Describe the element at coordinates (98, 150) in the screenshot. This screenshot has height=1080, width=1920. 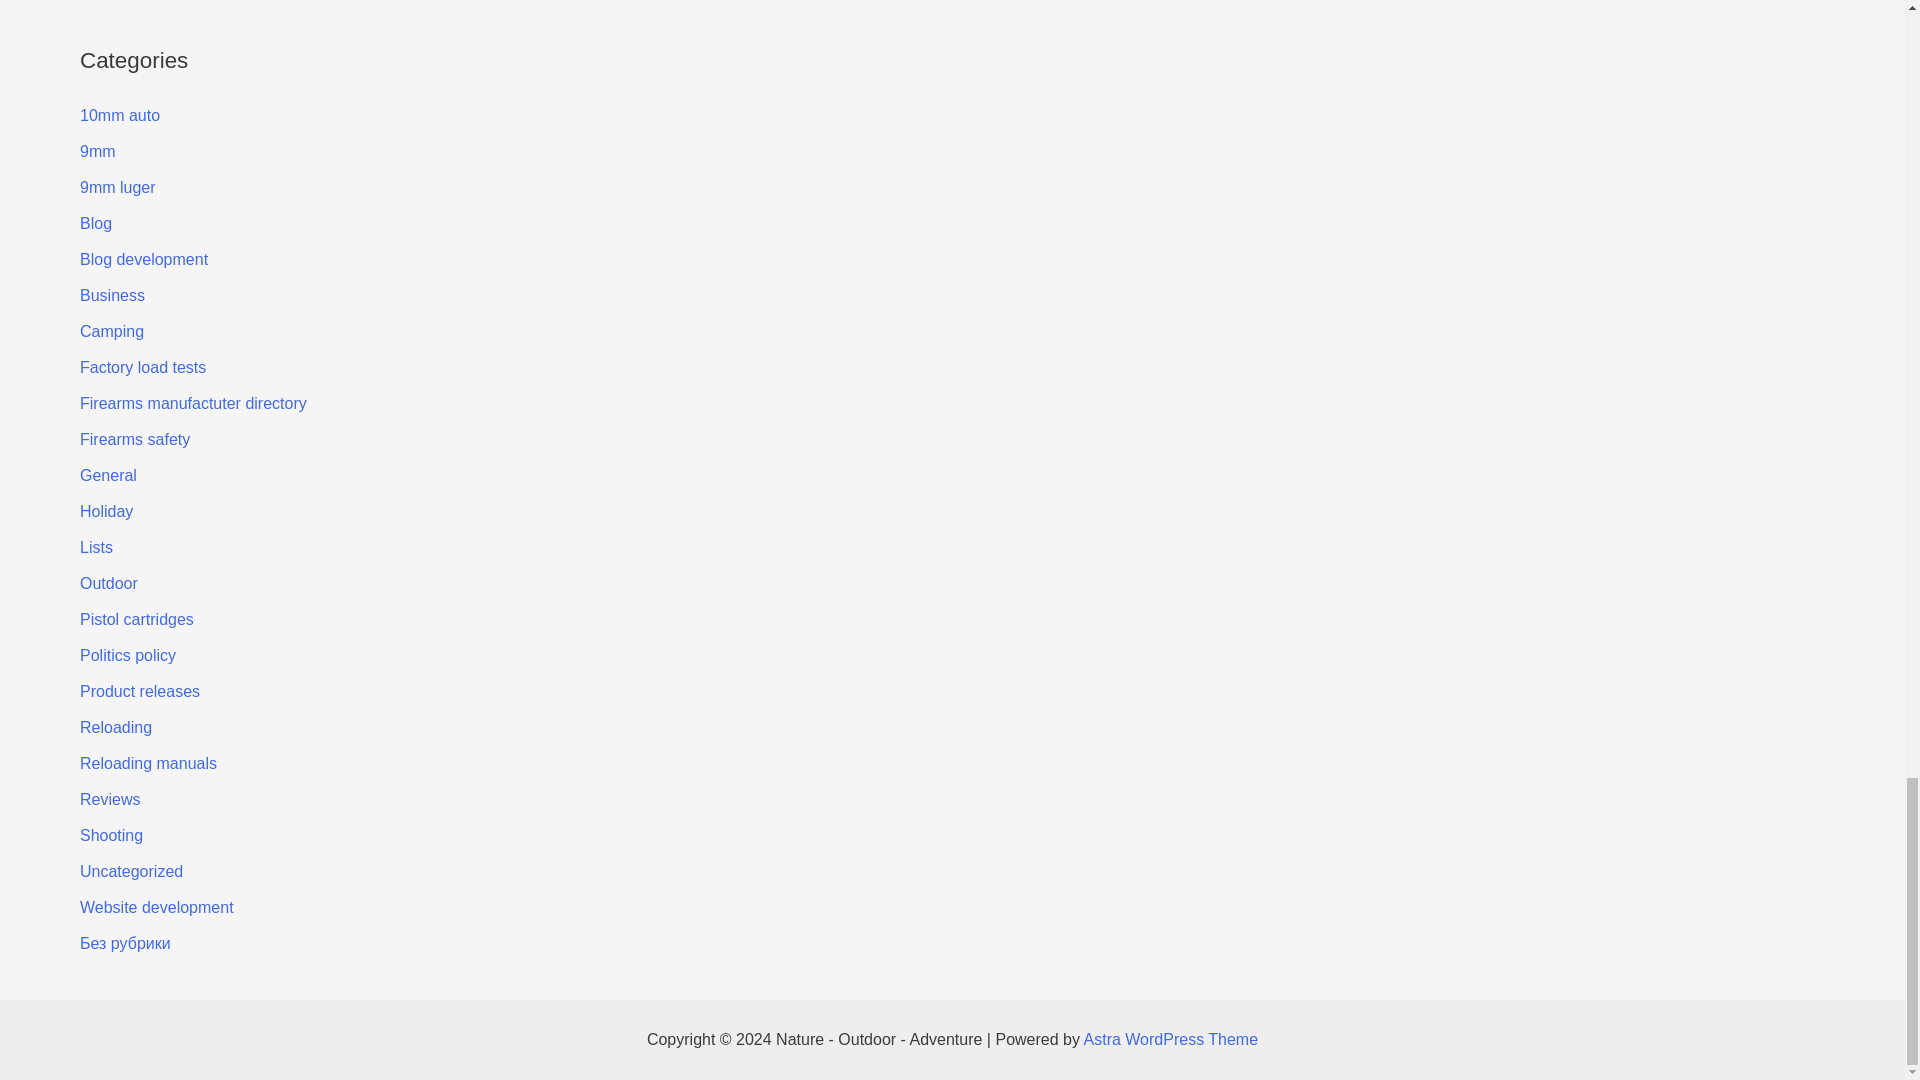
I see `9mm` at that location.